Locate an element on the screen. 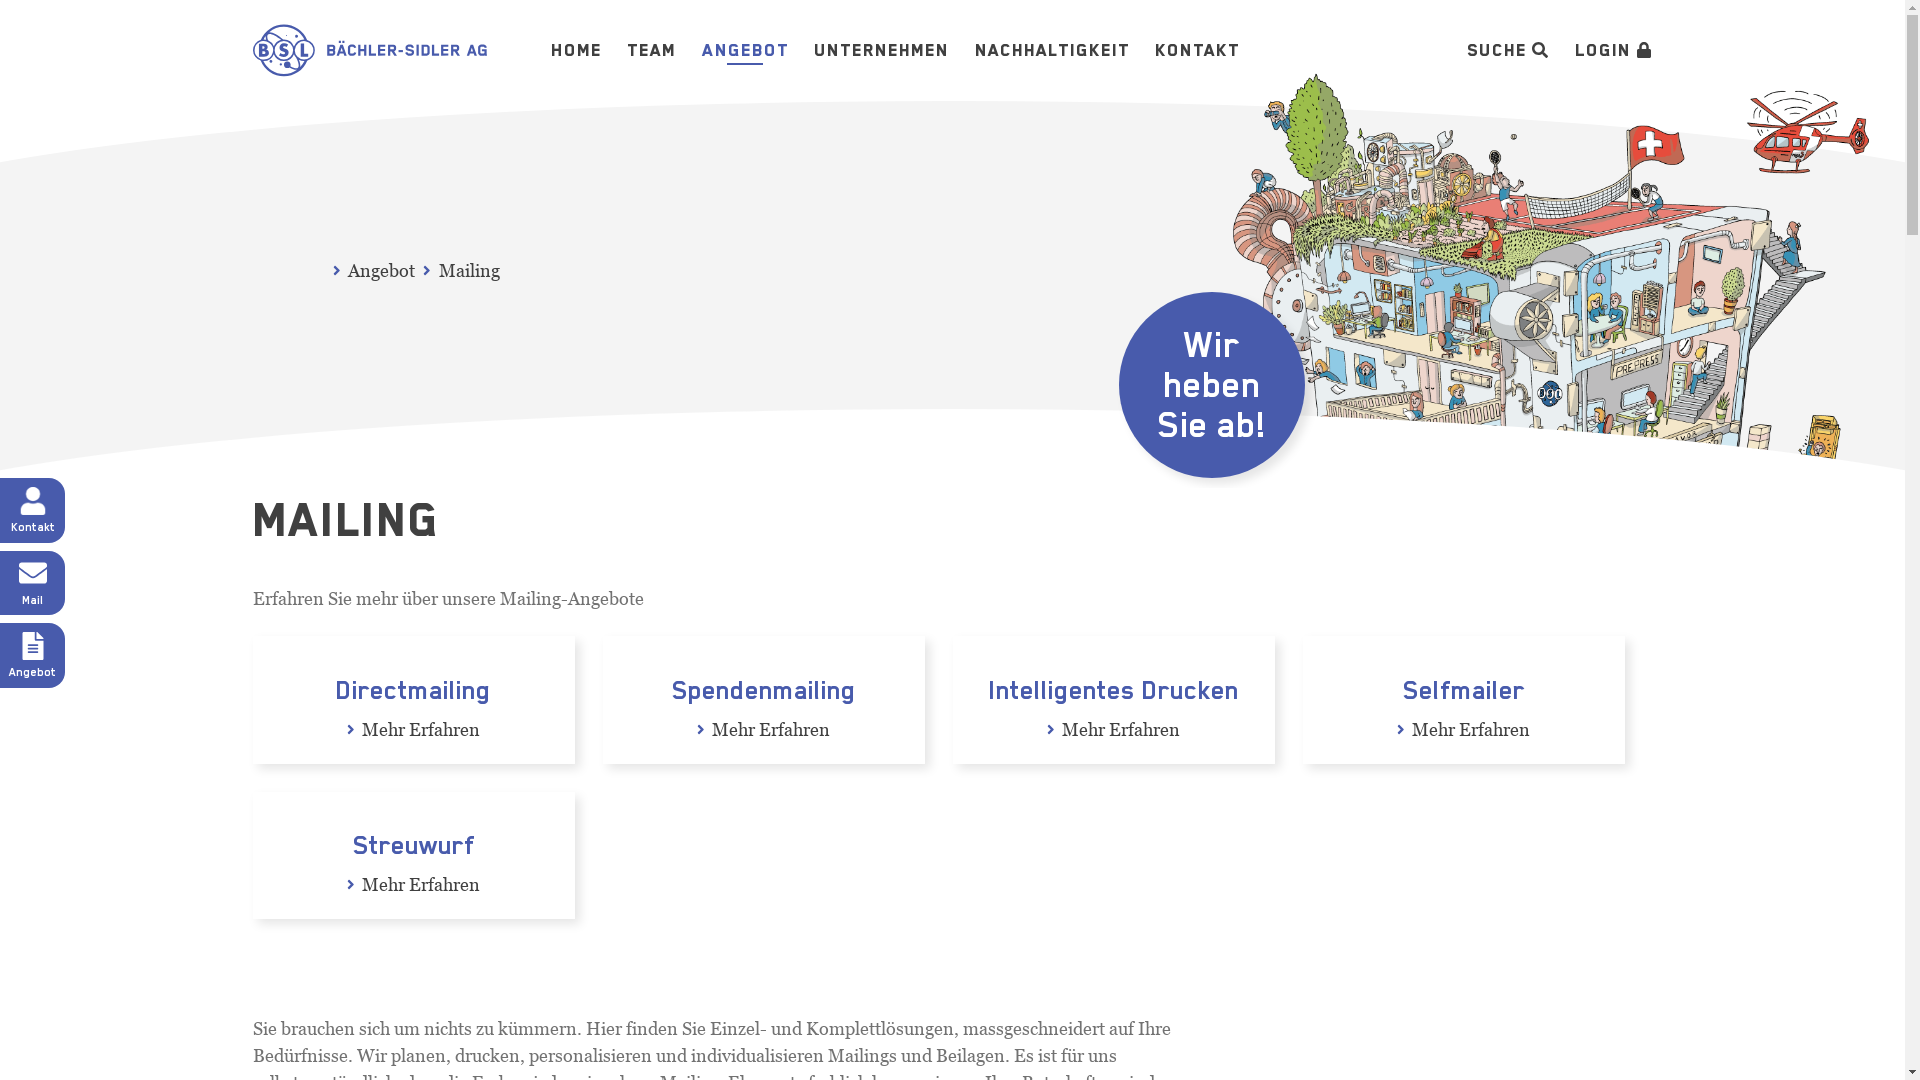  Mehr Erfahren is located at coordinates (421, 884).